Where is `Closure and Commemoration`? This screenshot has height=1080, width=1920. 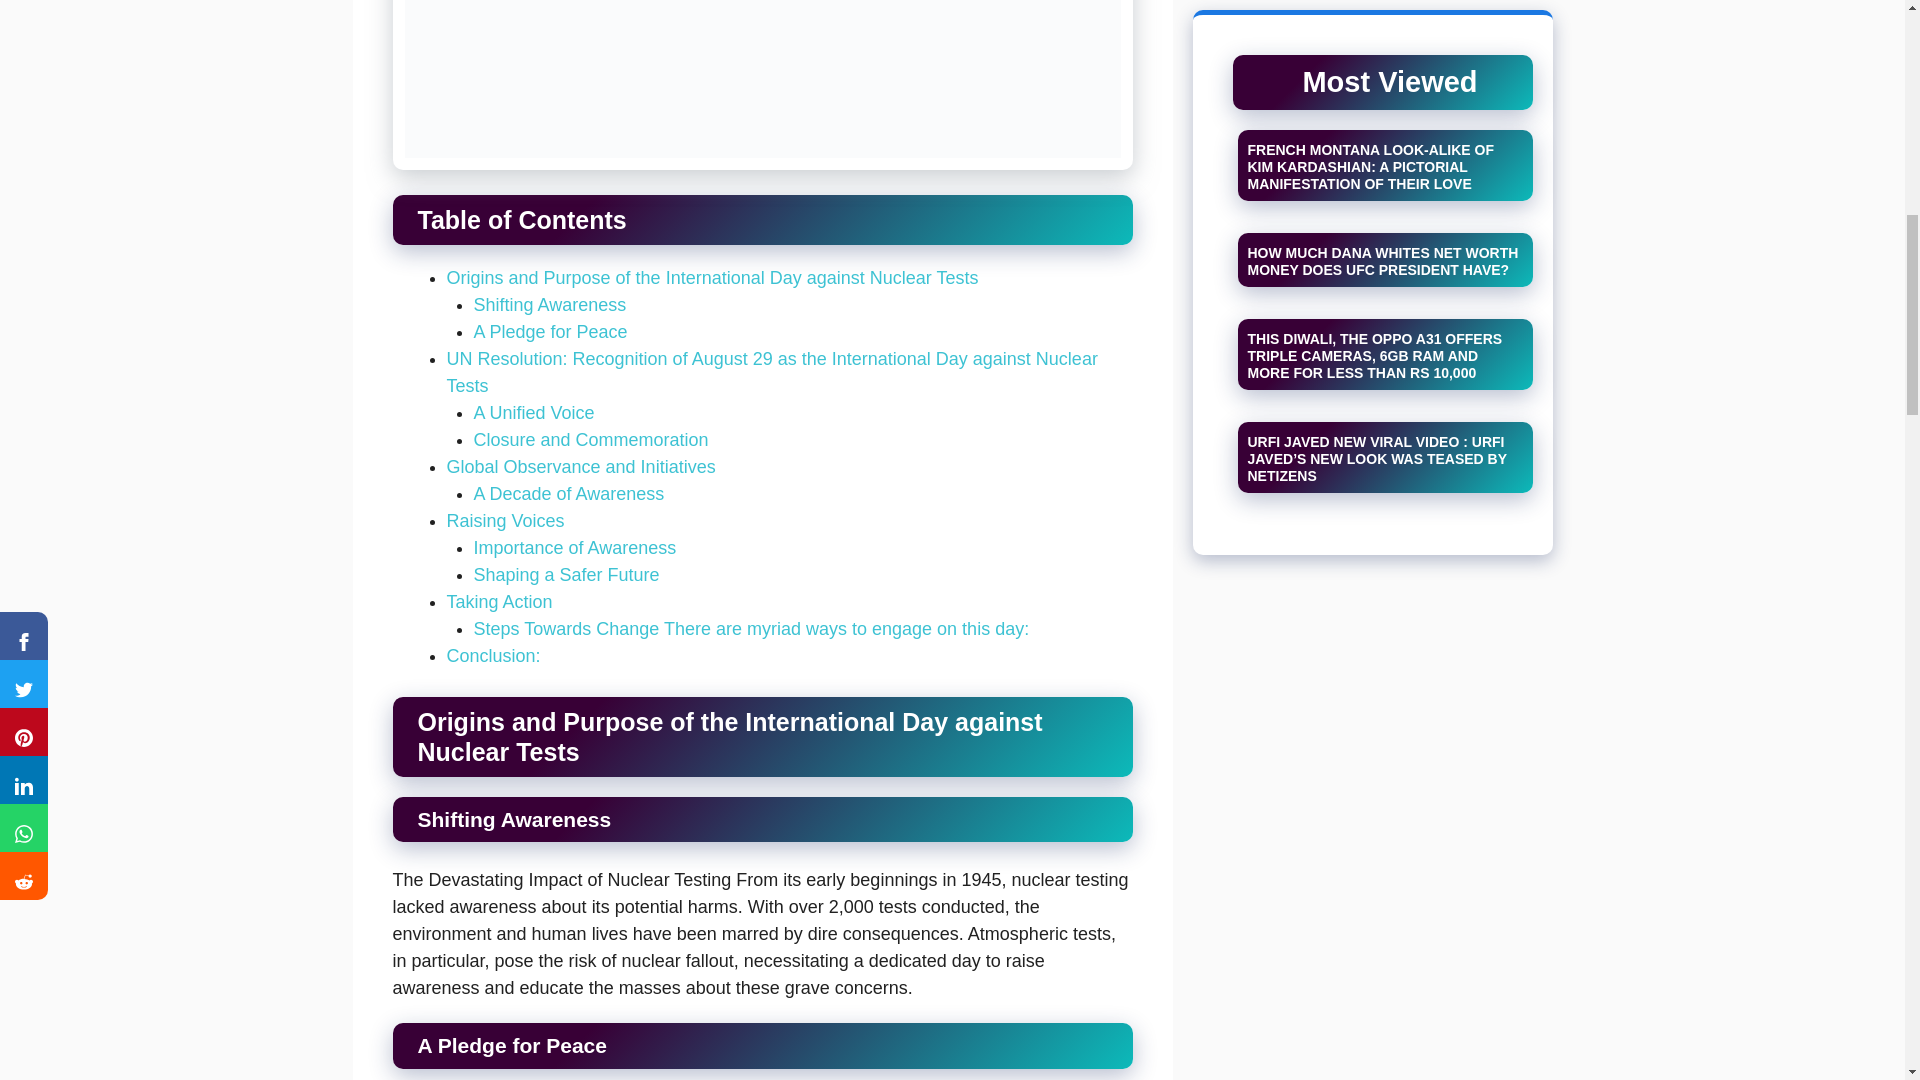 Closure and Commemoration is located at coordinates (591, 440).